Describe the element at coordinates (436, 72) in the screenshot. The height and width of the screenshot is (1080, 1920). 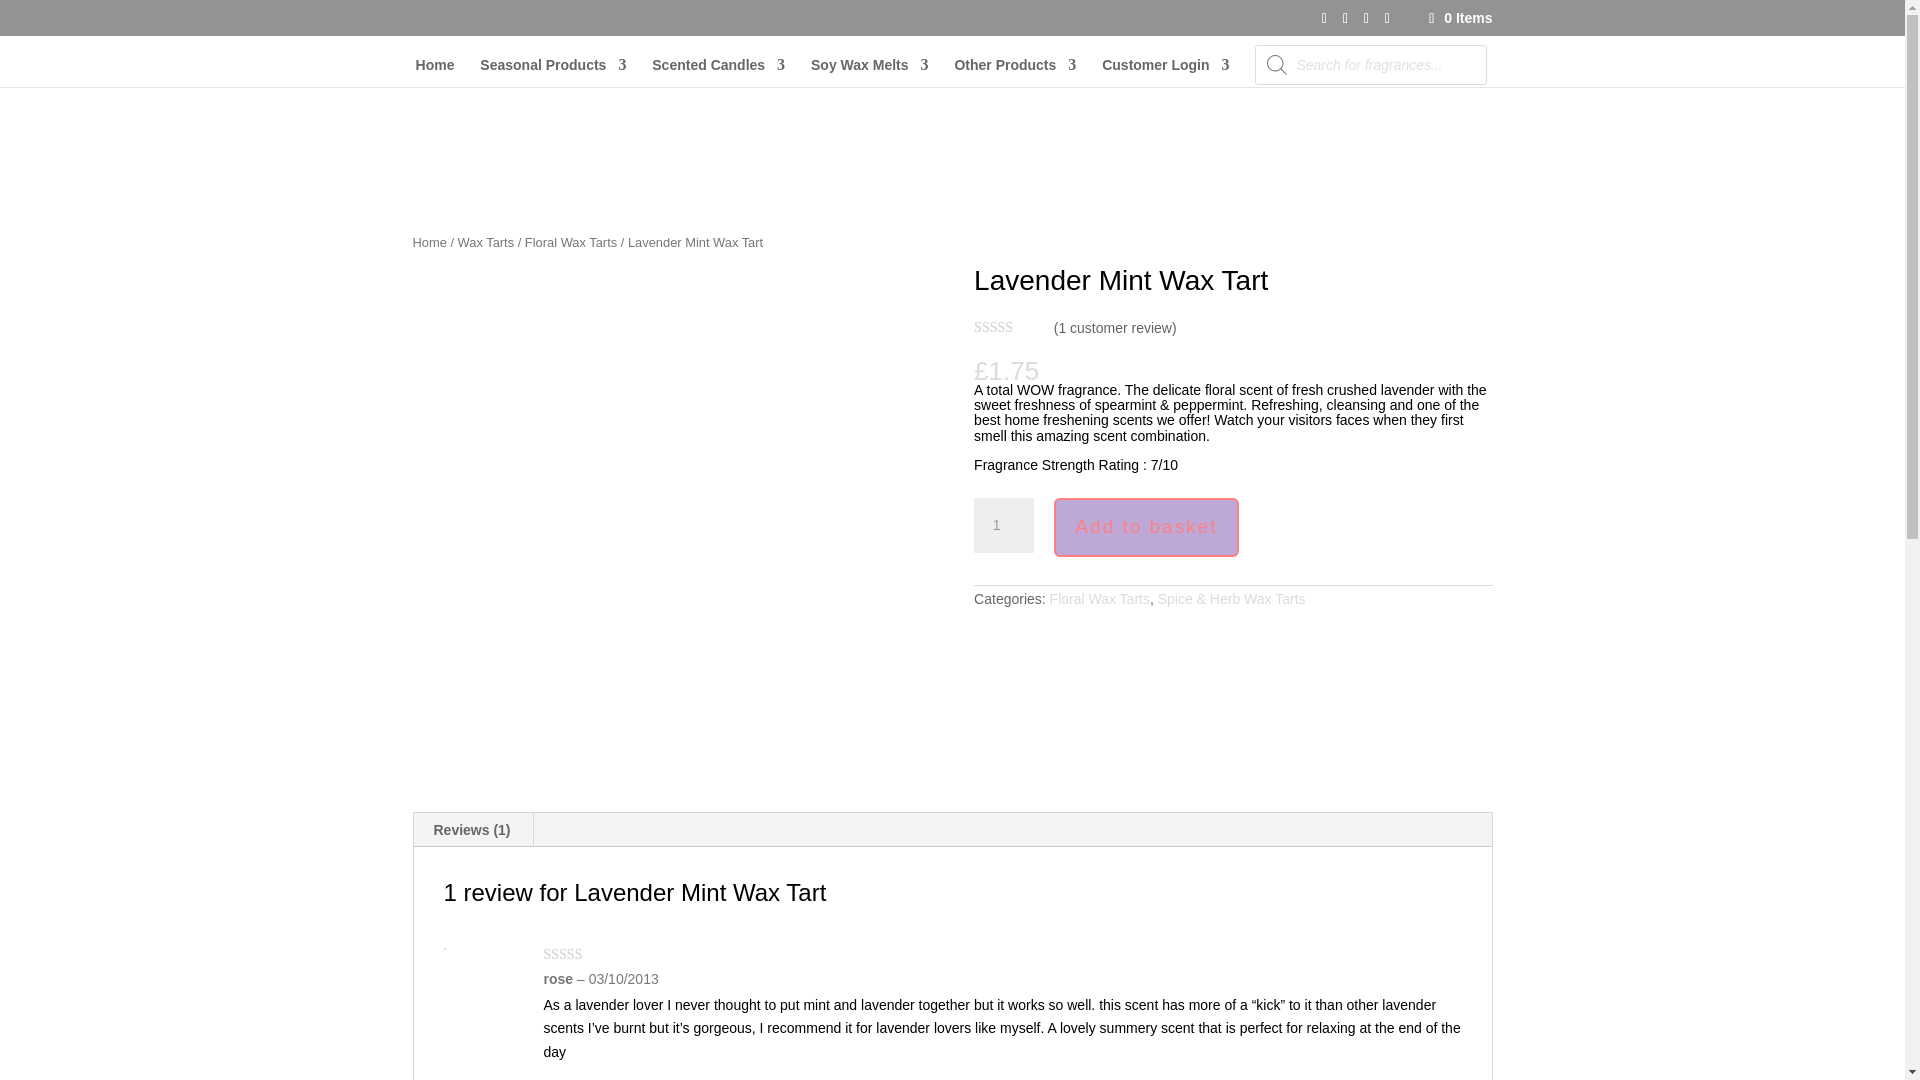
I see `Home` at that location.